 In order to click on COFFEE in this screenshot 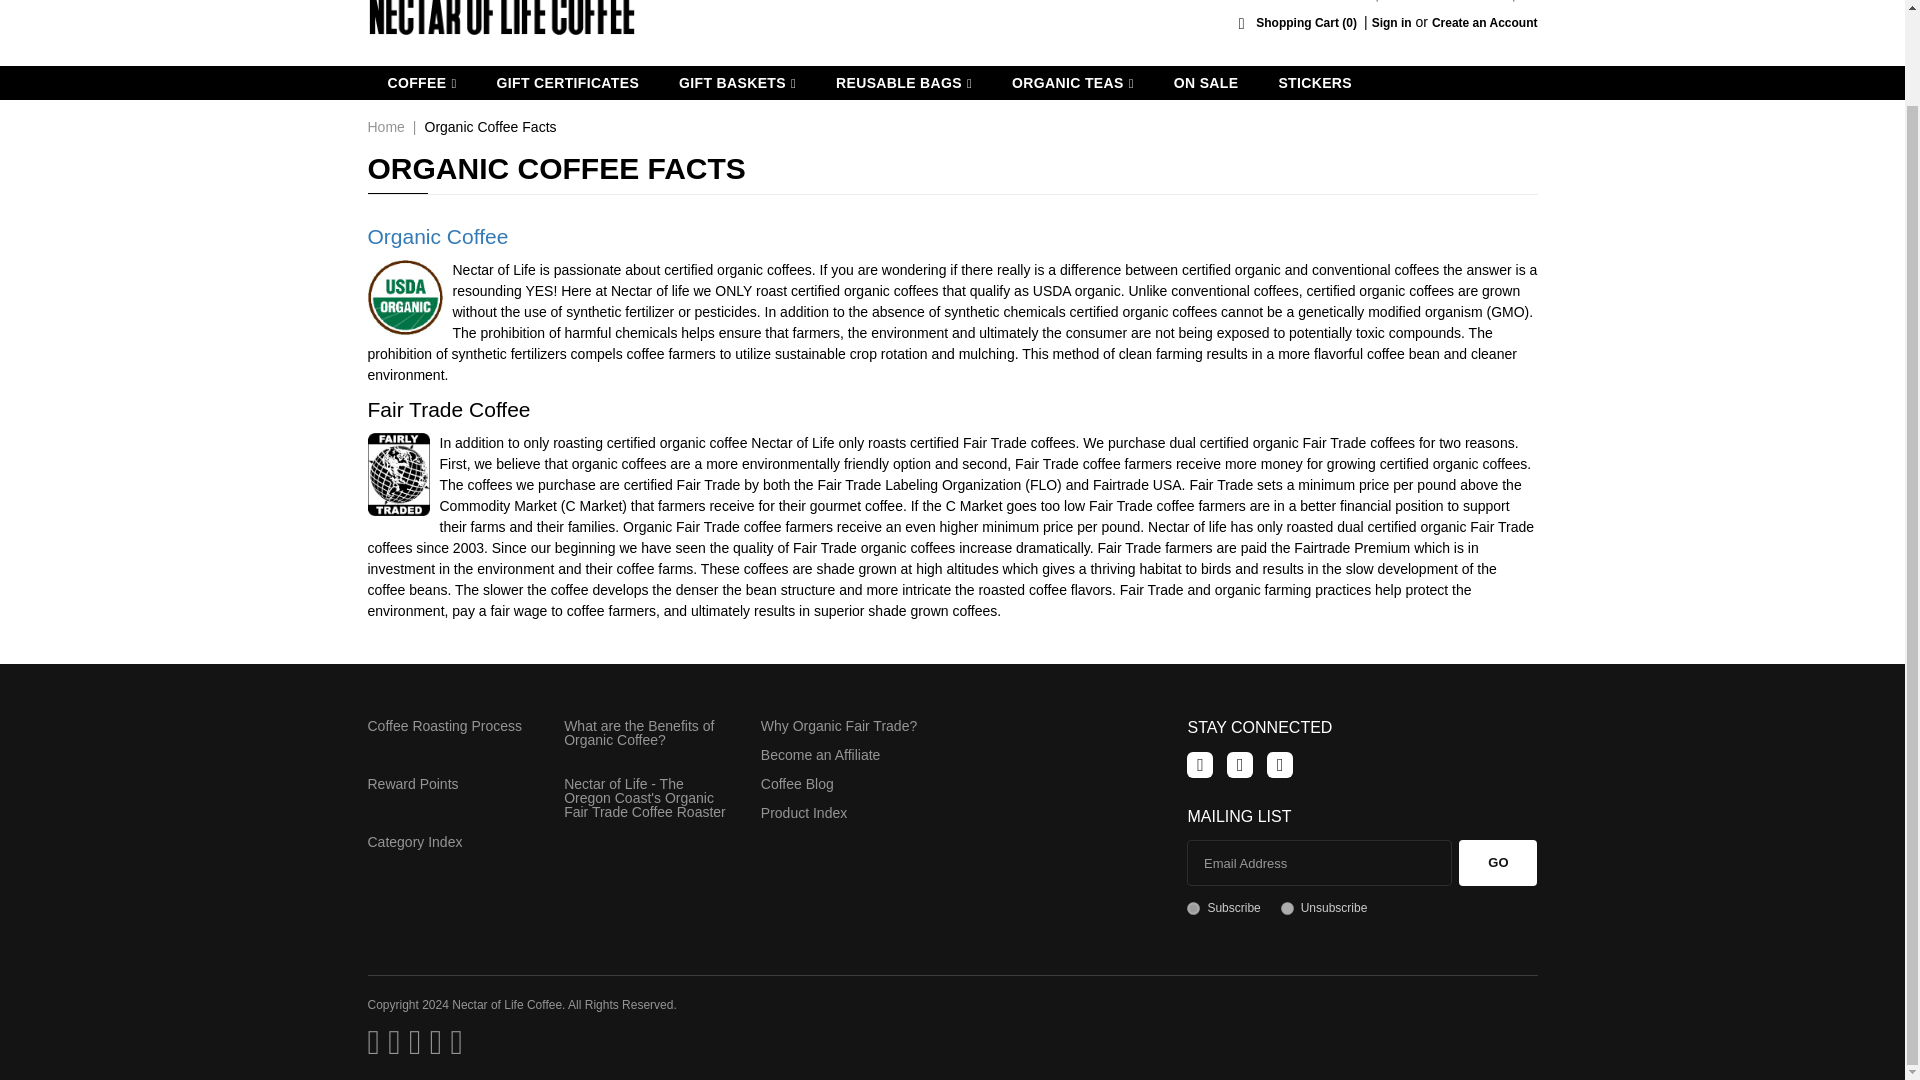, I will do `click(422, 82)`.